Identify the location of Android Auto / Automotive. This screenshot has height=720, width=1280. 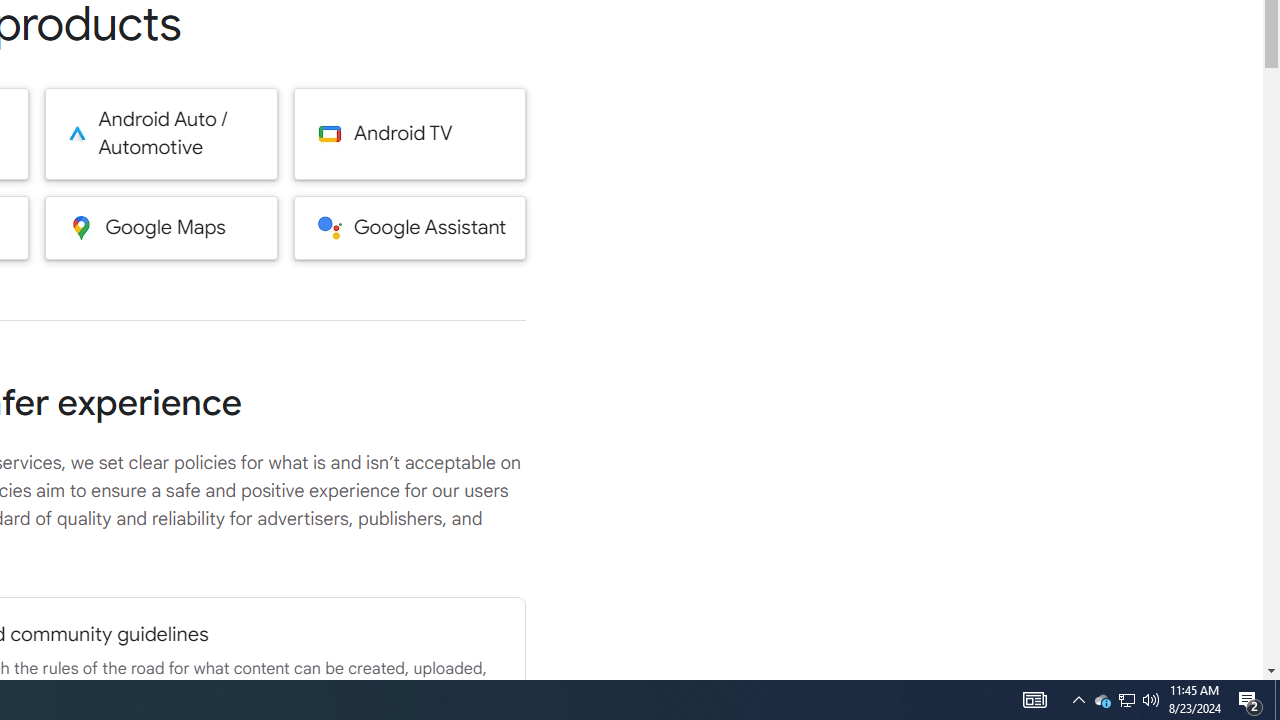
(160, 134).